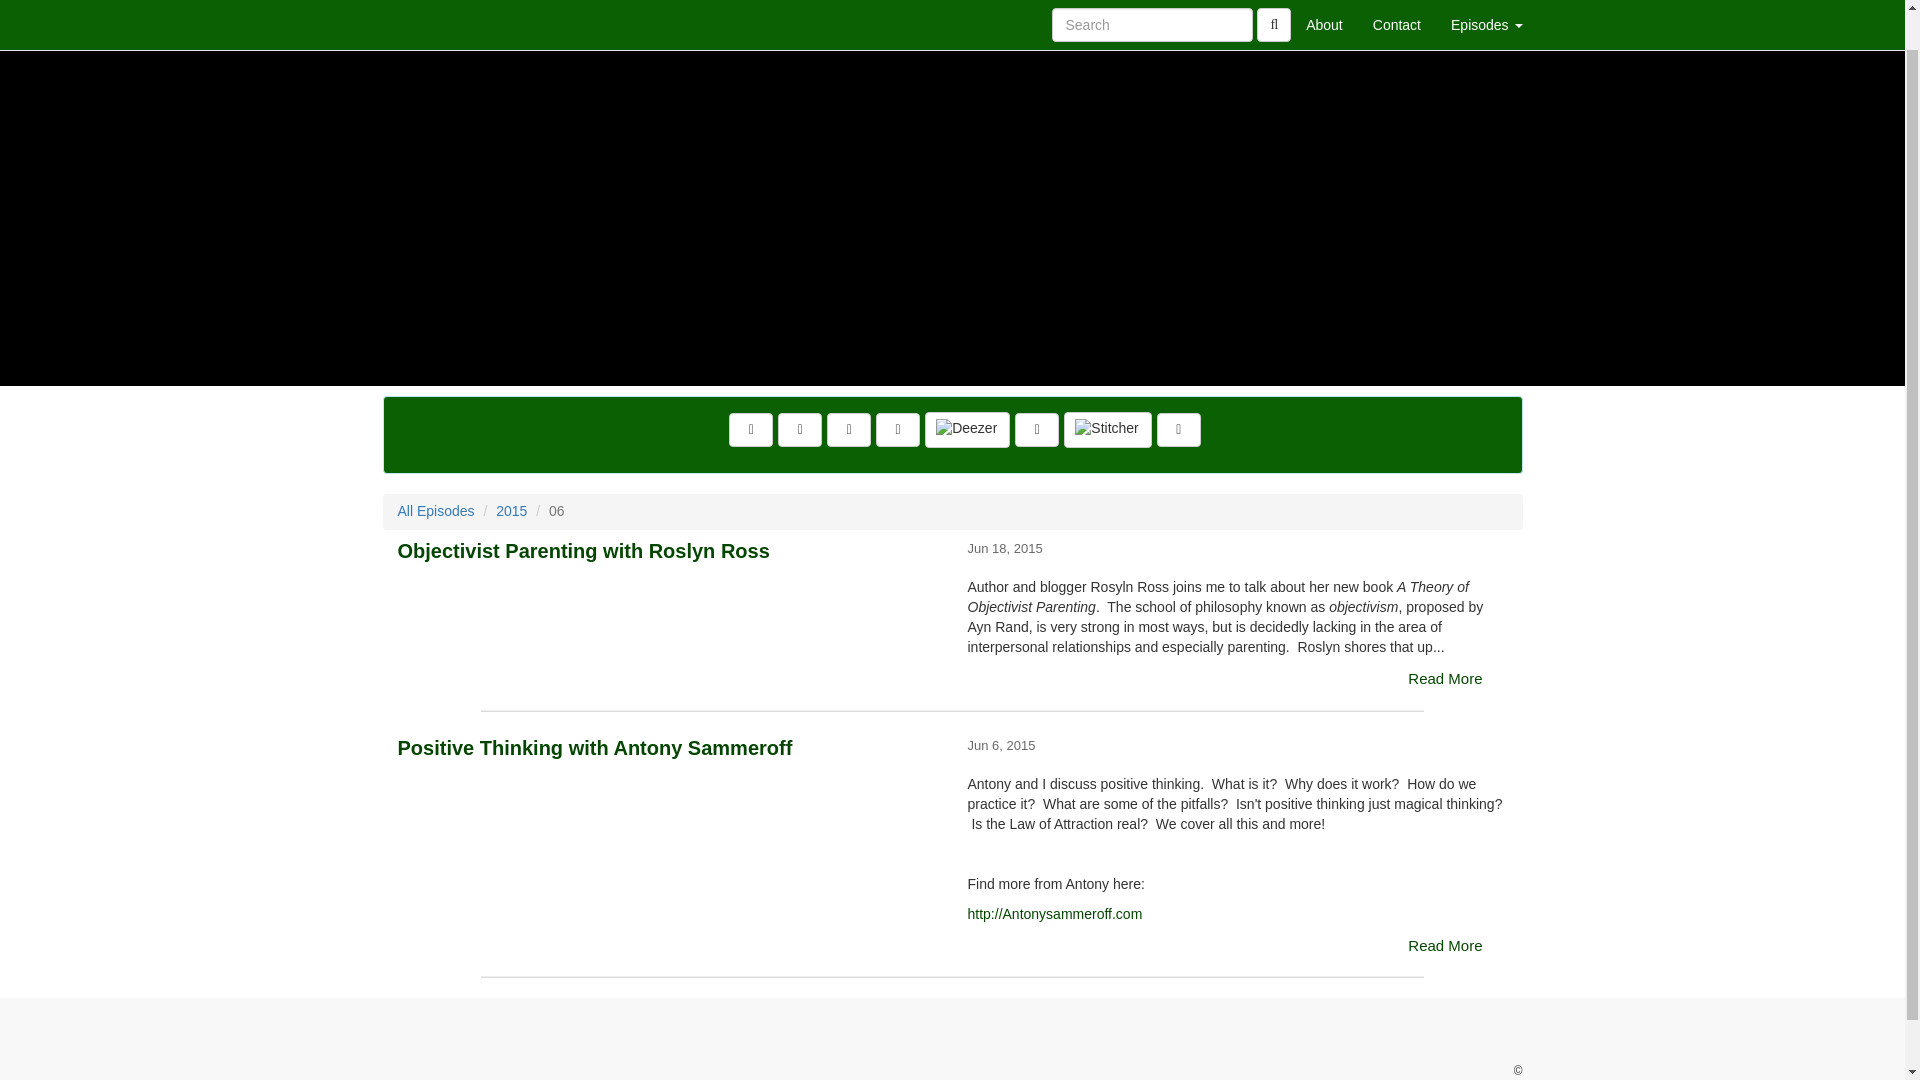  Describe the element at coordinates (799, 430) in the screenshot. I see `Visit Us on Twitter` at that location.